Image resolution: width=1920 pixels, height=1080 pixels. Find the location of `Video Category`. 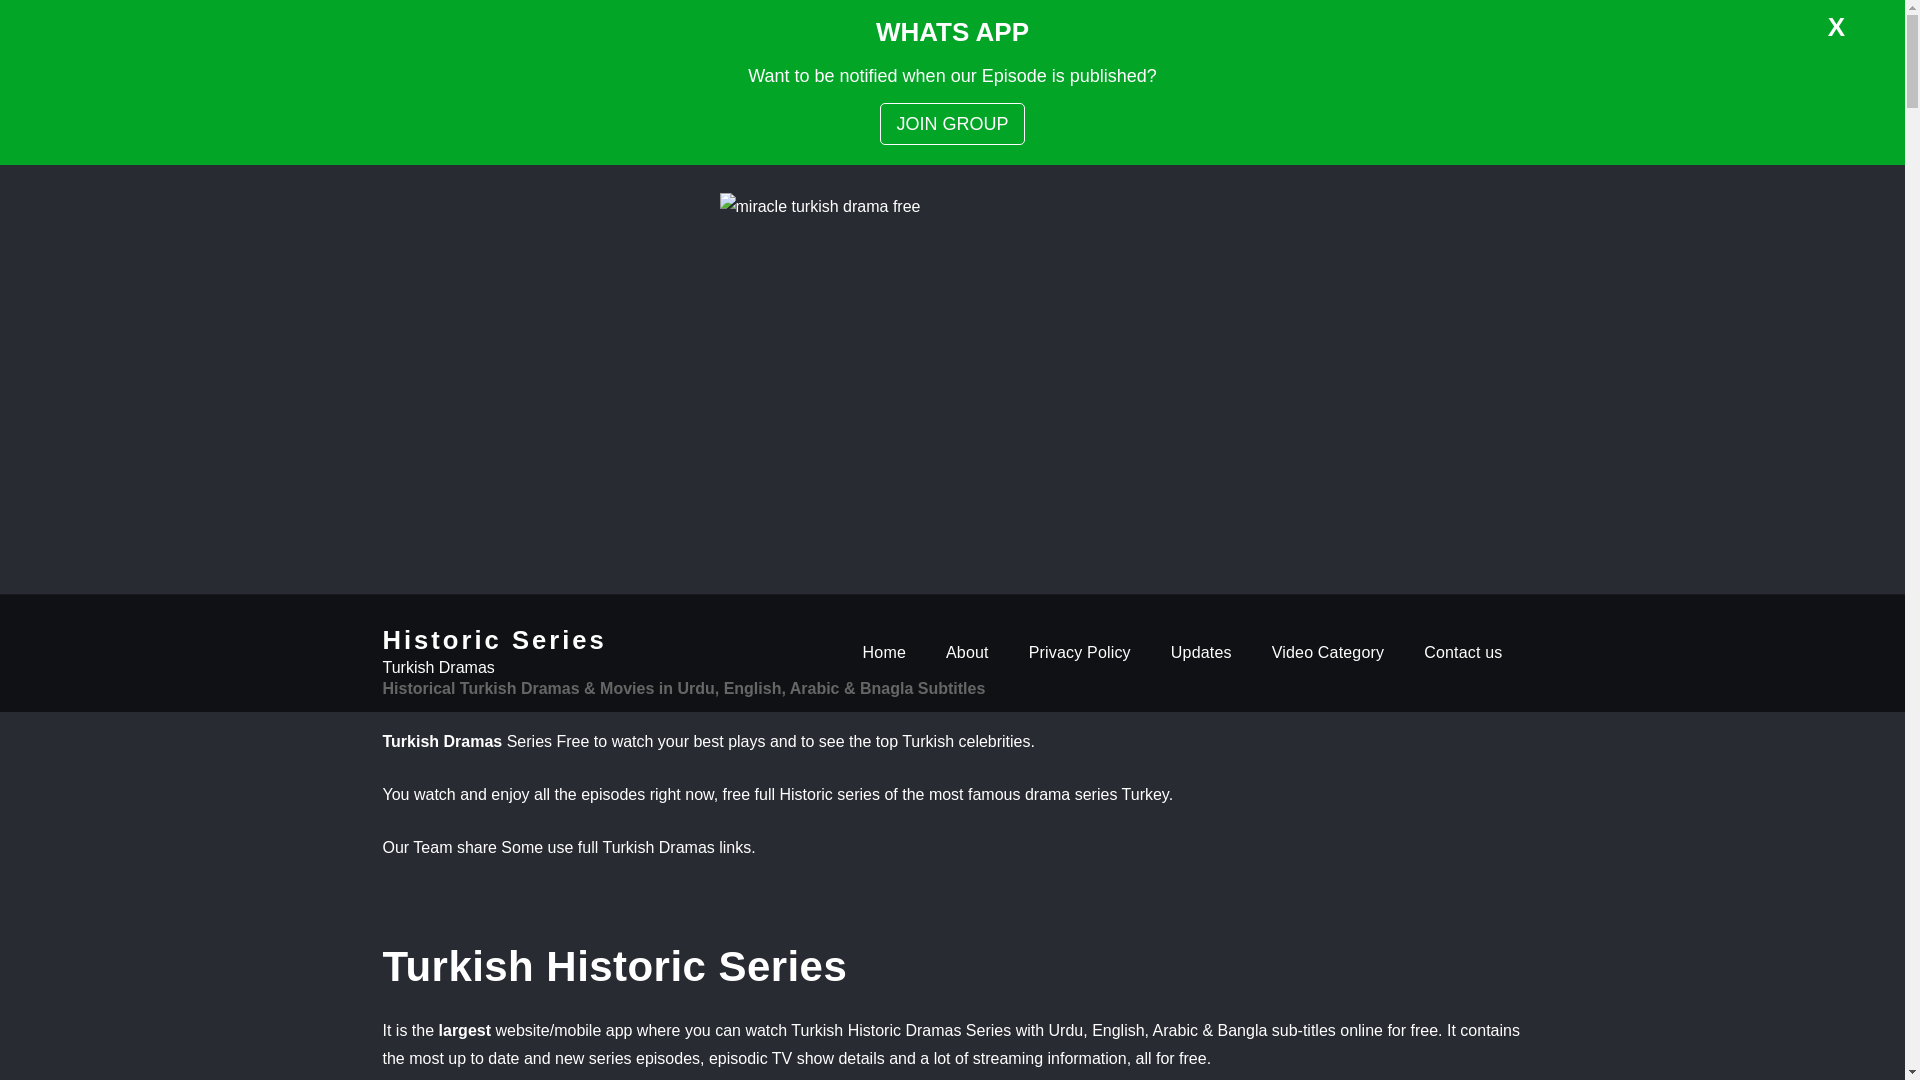

Video Category is located at coordinates (1328, 652).